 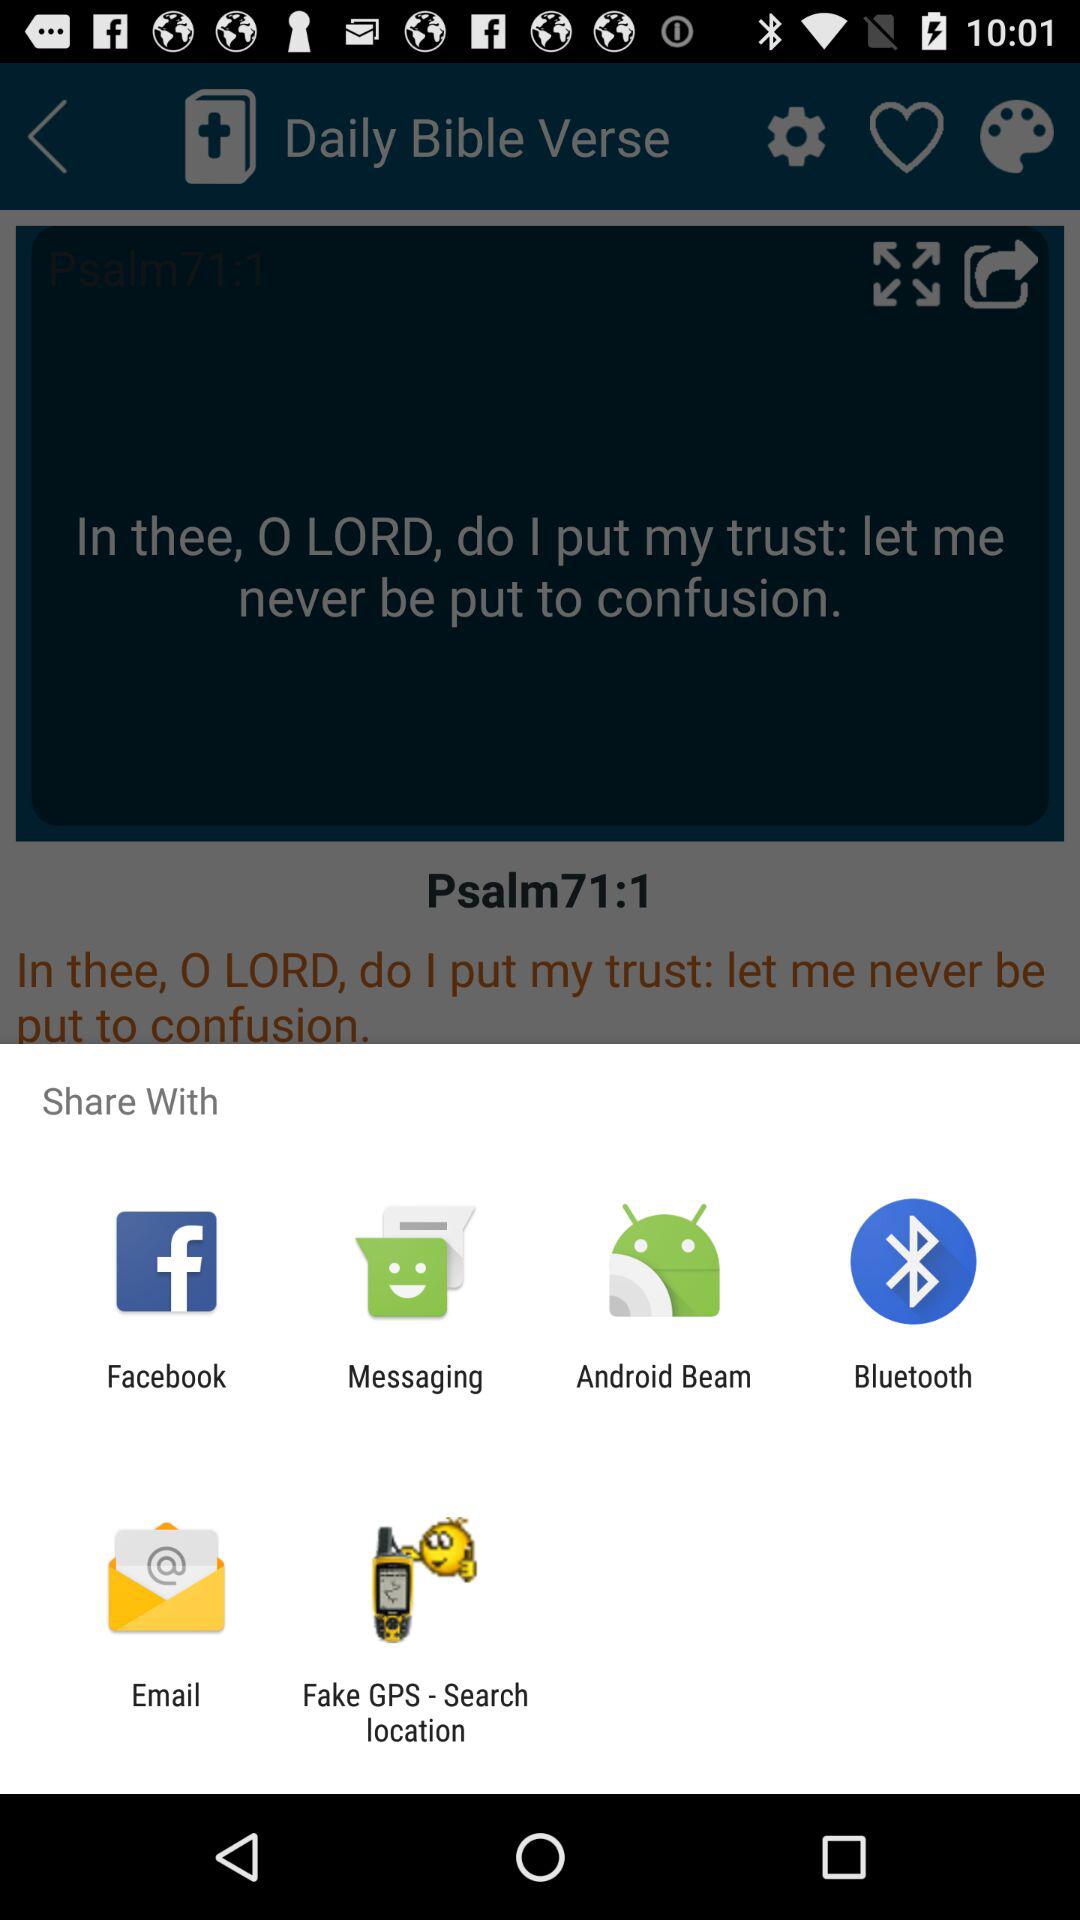 I want to click on swipe to the facebook item, so click(x=166, y=1393).